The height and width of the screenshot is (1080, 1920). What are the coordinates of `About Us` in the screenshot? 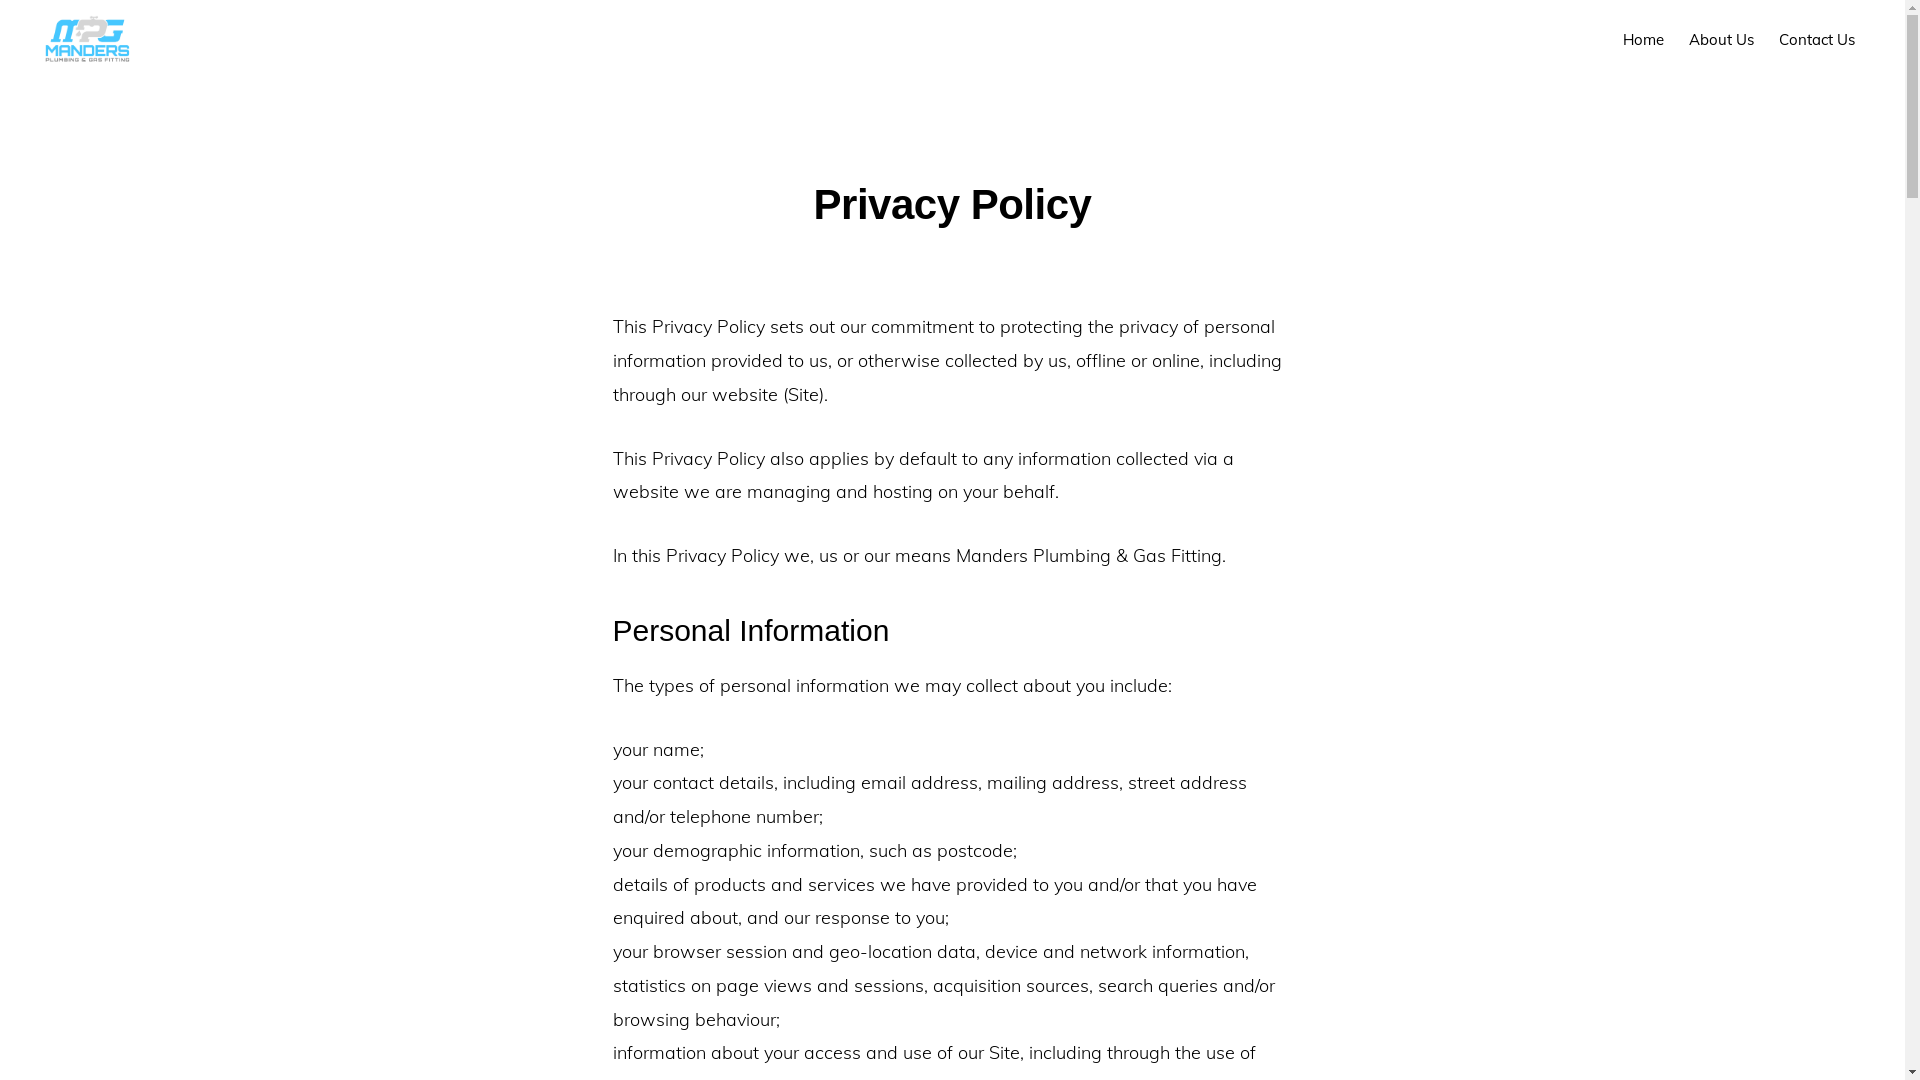 It's located at (1722, 40).